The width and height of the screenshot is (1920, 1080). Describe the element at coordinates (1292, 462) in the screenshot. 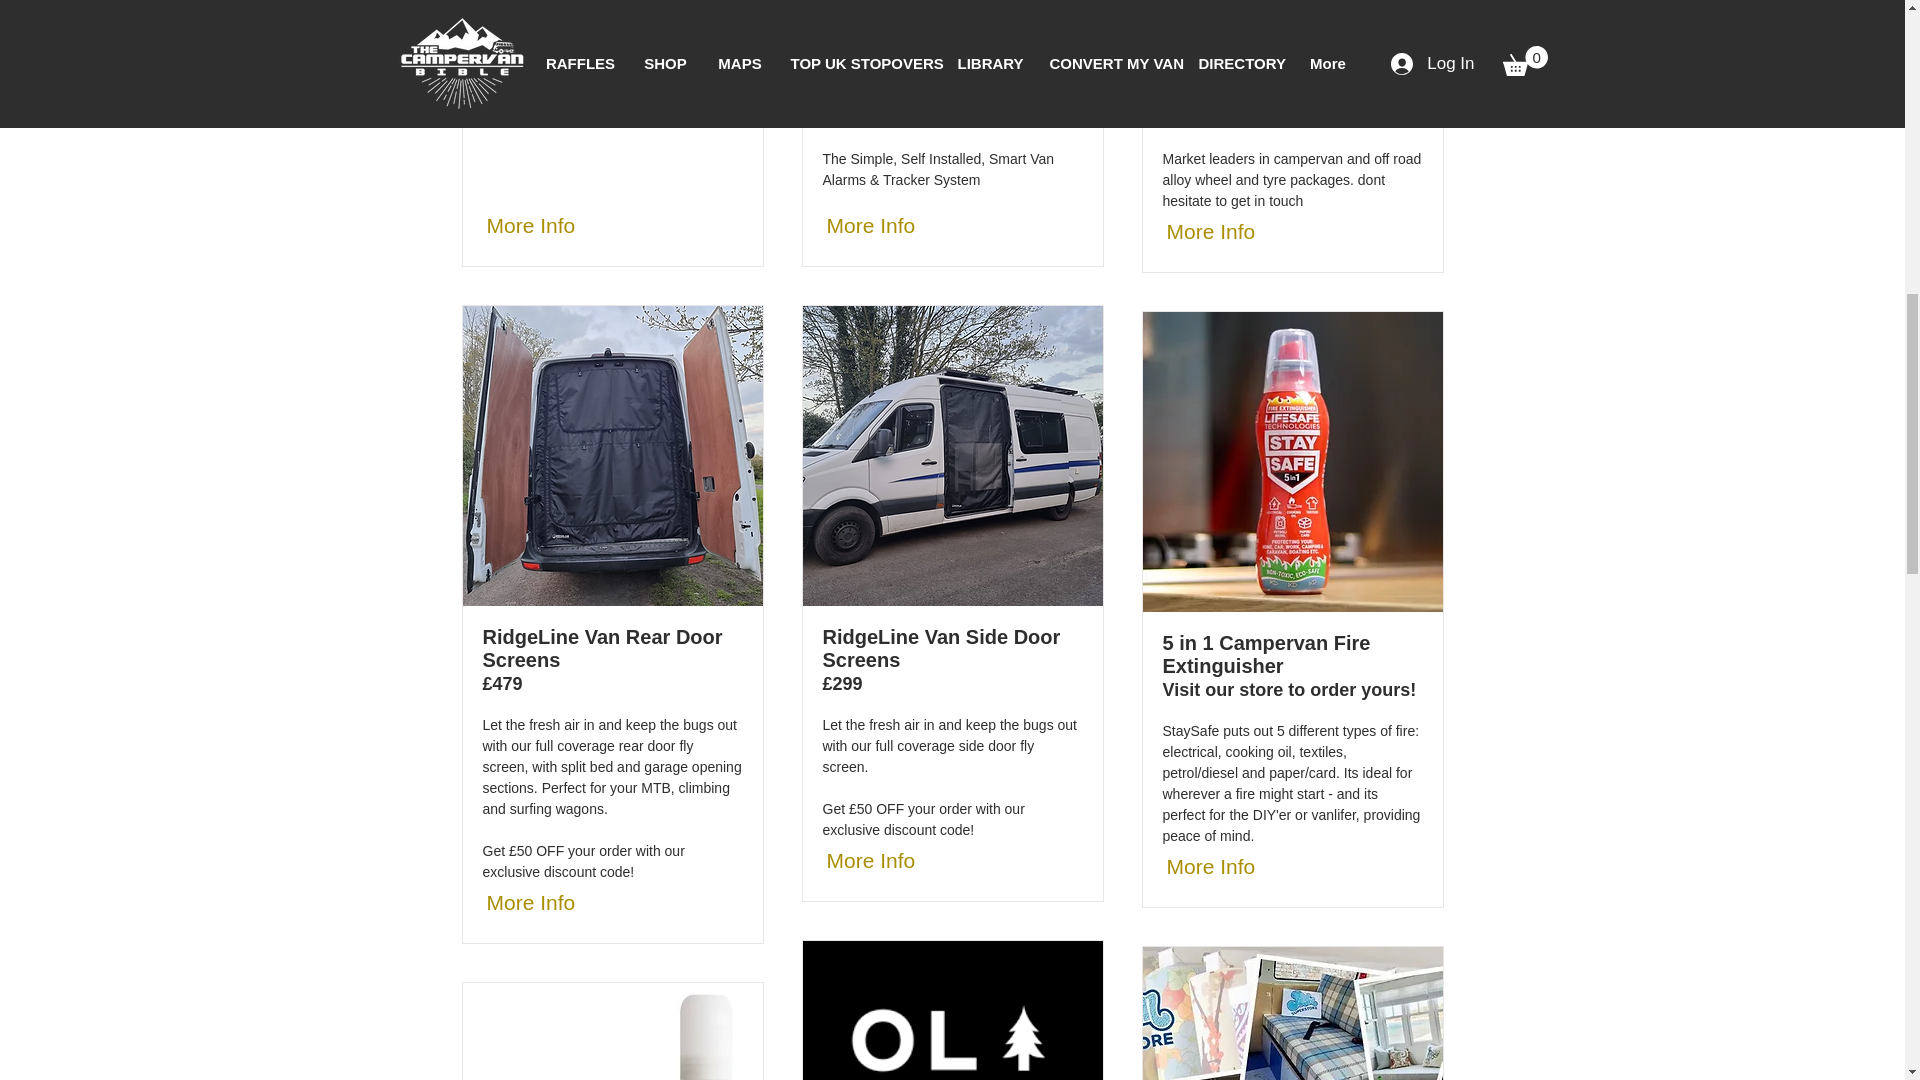

I see `staysafe main image 1120.jpg` at that location.